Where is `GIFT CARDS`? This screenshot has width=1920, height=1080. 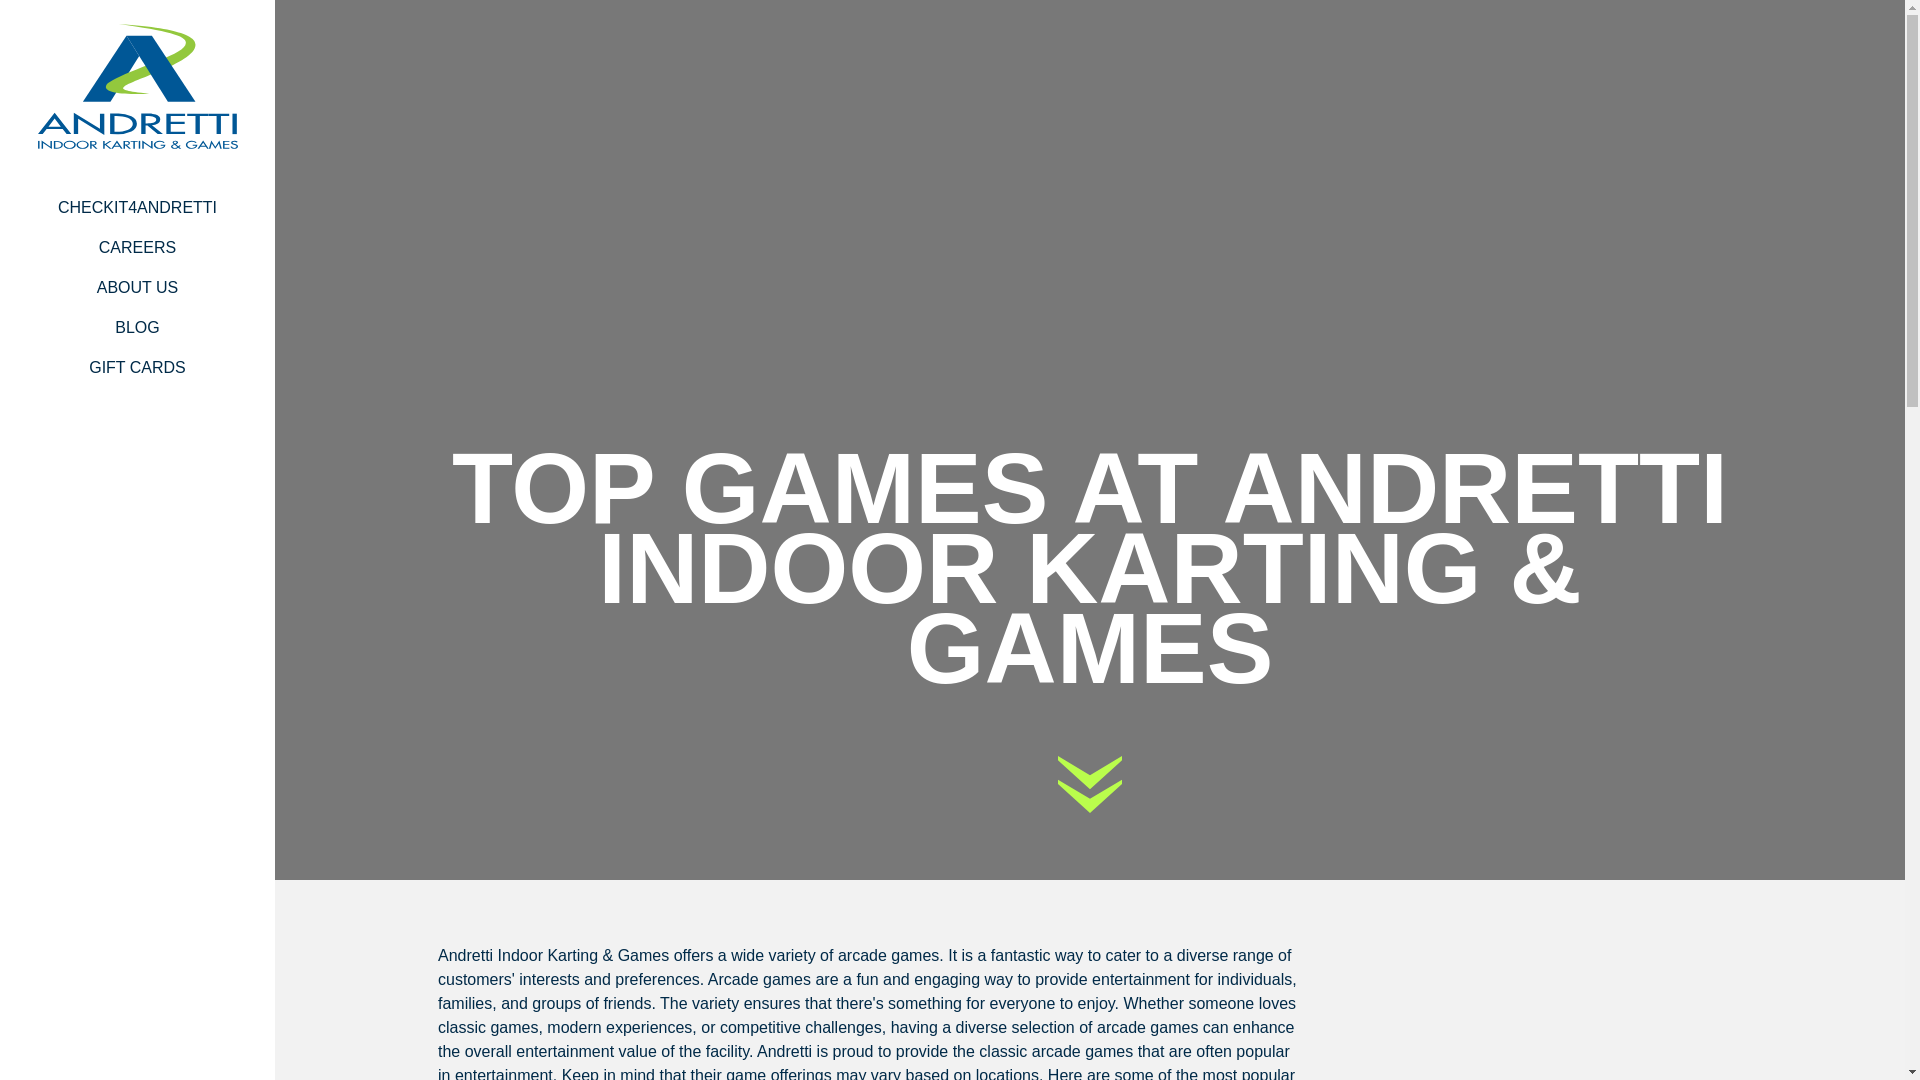
GIFT CARDS is located at coordinates (137, 367).